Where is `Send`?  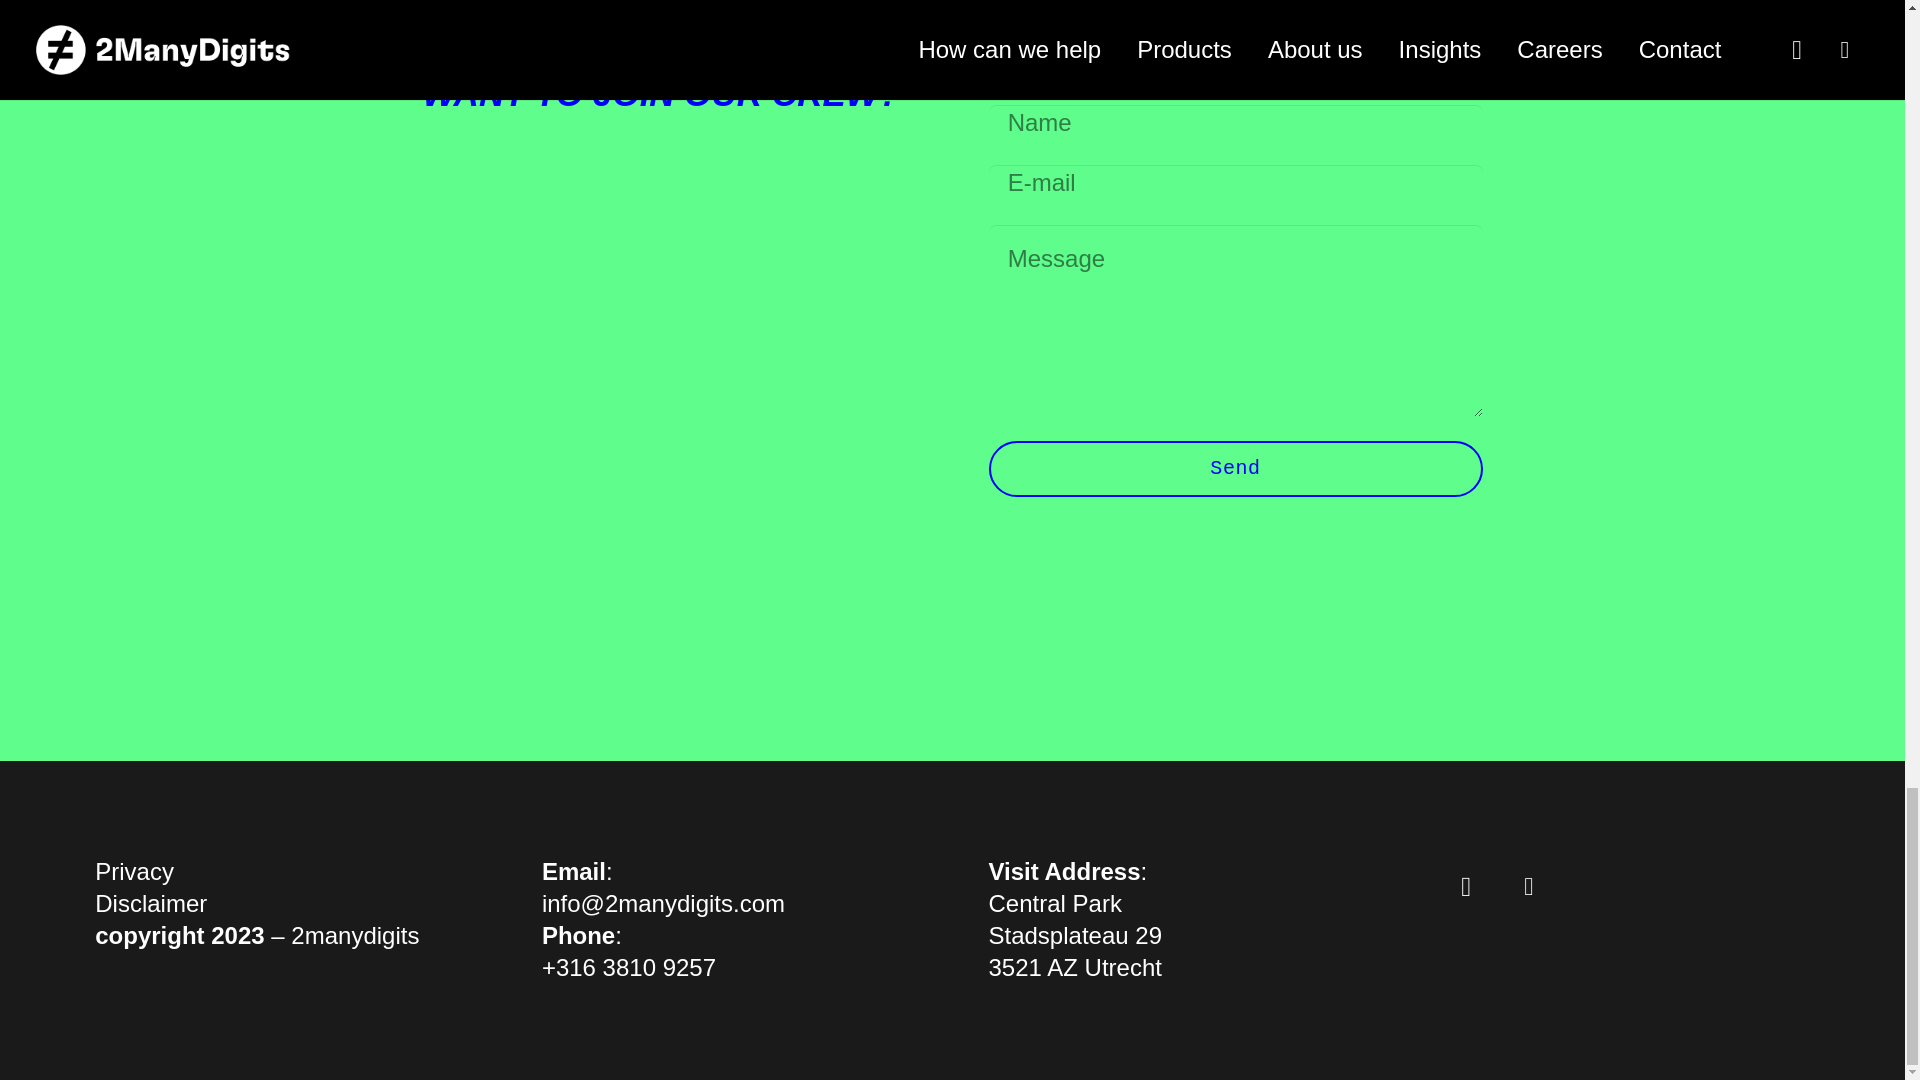 Send is located at coordinates (1235, 468).